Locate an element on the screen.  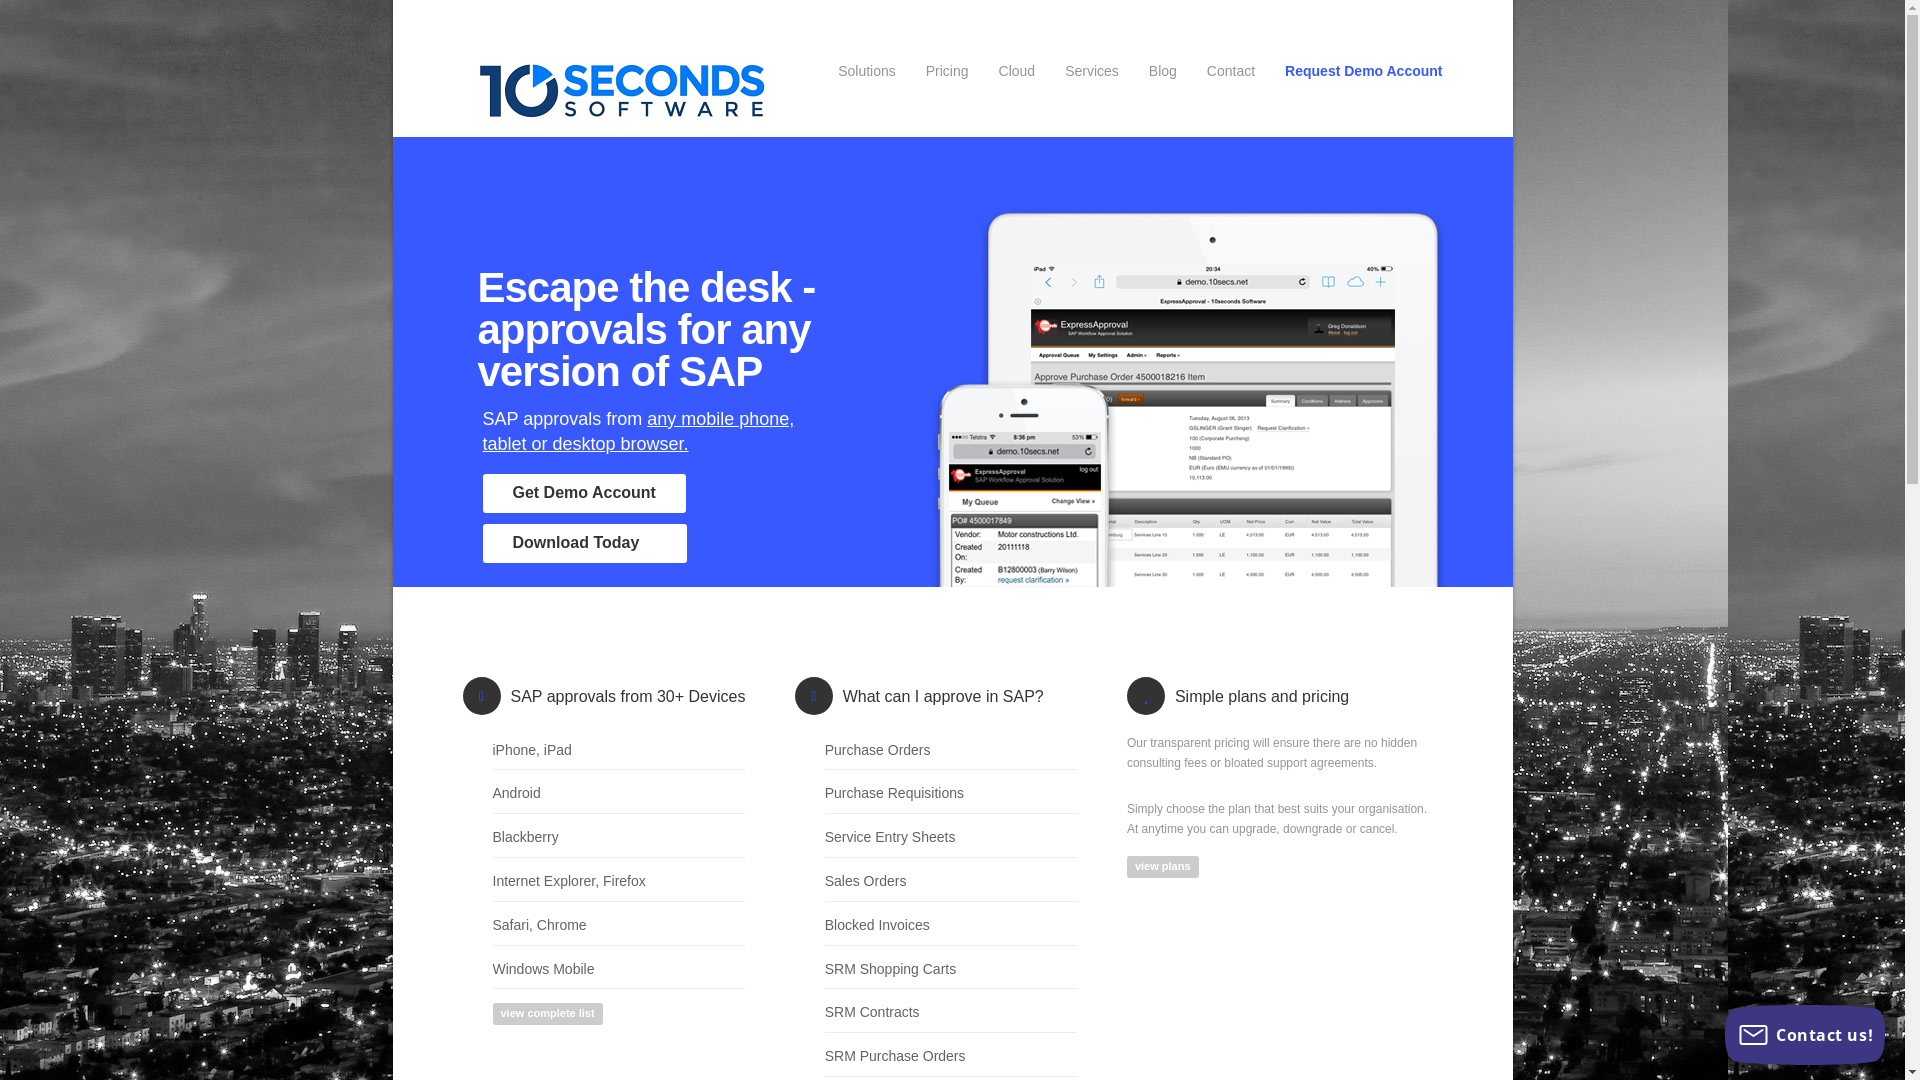
view complete list is located at coordinates (546, 1014).